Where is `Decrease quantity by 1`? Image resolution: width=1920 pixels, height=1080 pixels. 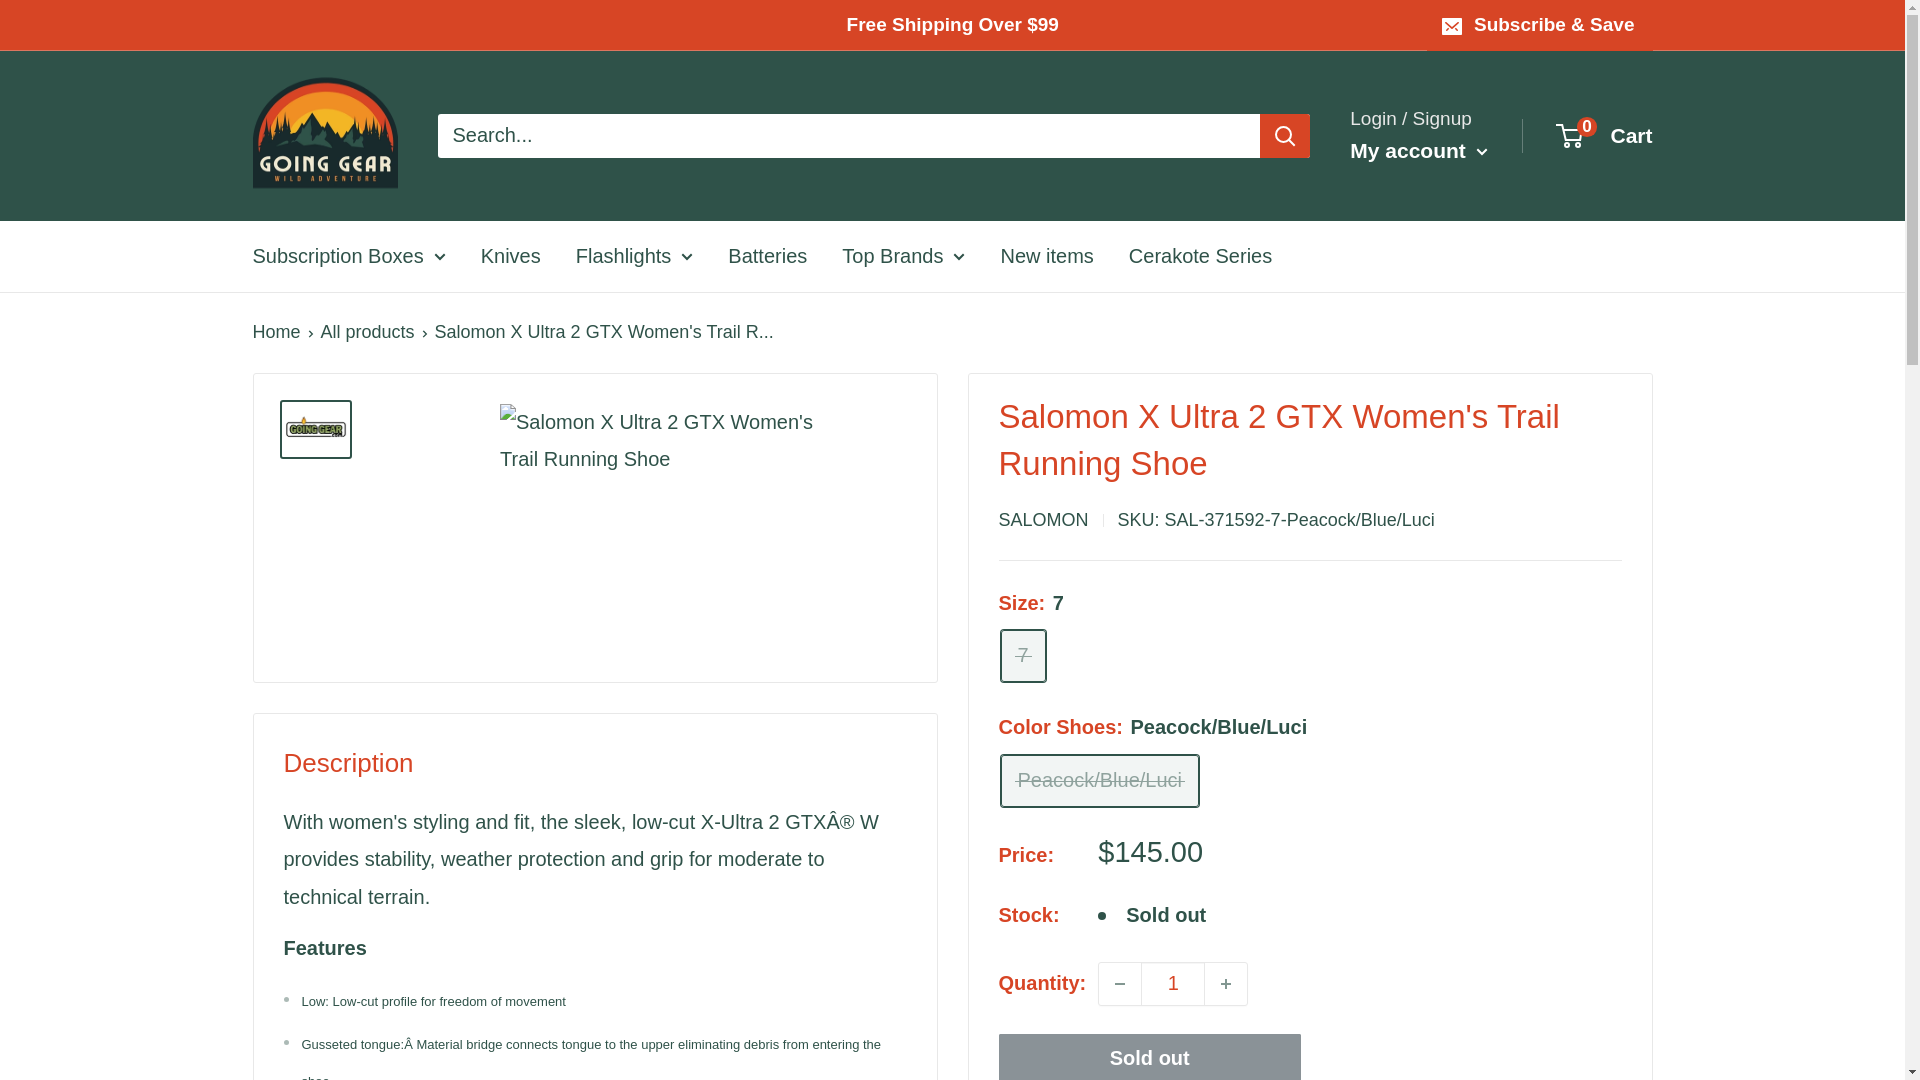 Decrease quantity by 1 is located at coordinates (1119, 984).